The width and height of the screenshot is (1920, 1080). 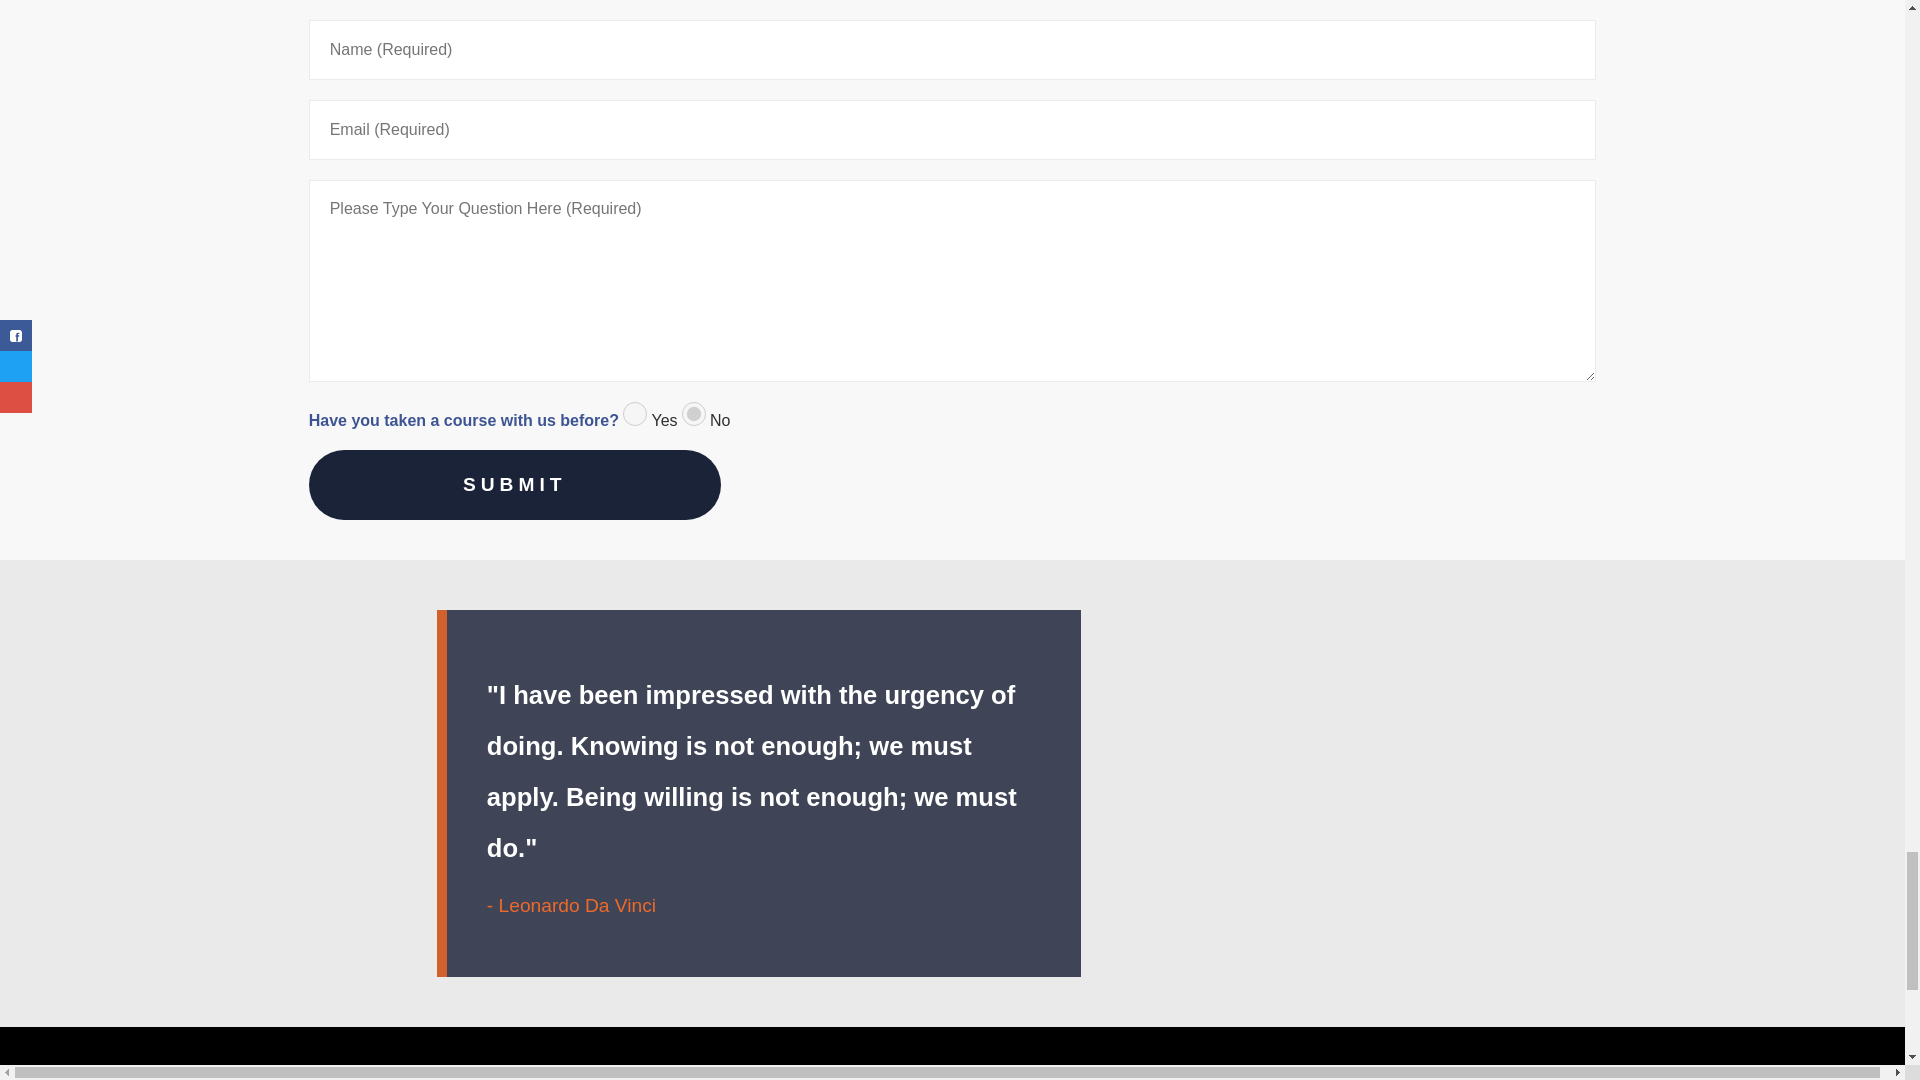 I want to click on Submit, so click(x=515, y=484).